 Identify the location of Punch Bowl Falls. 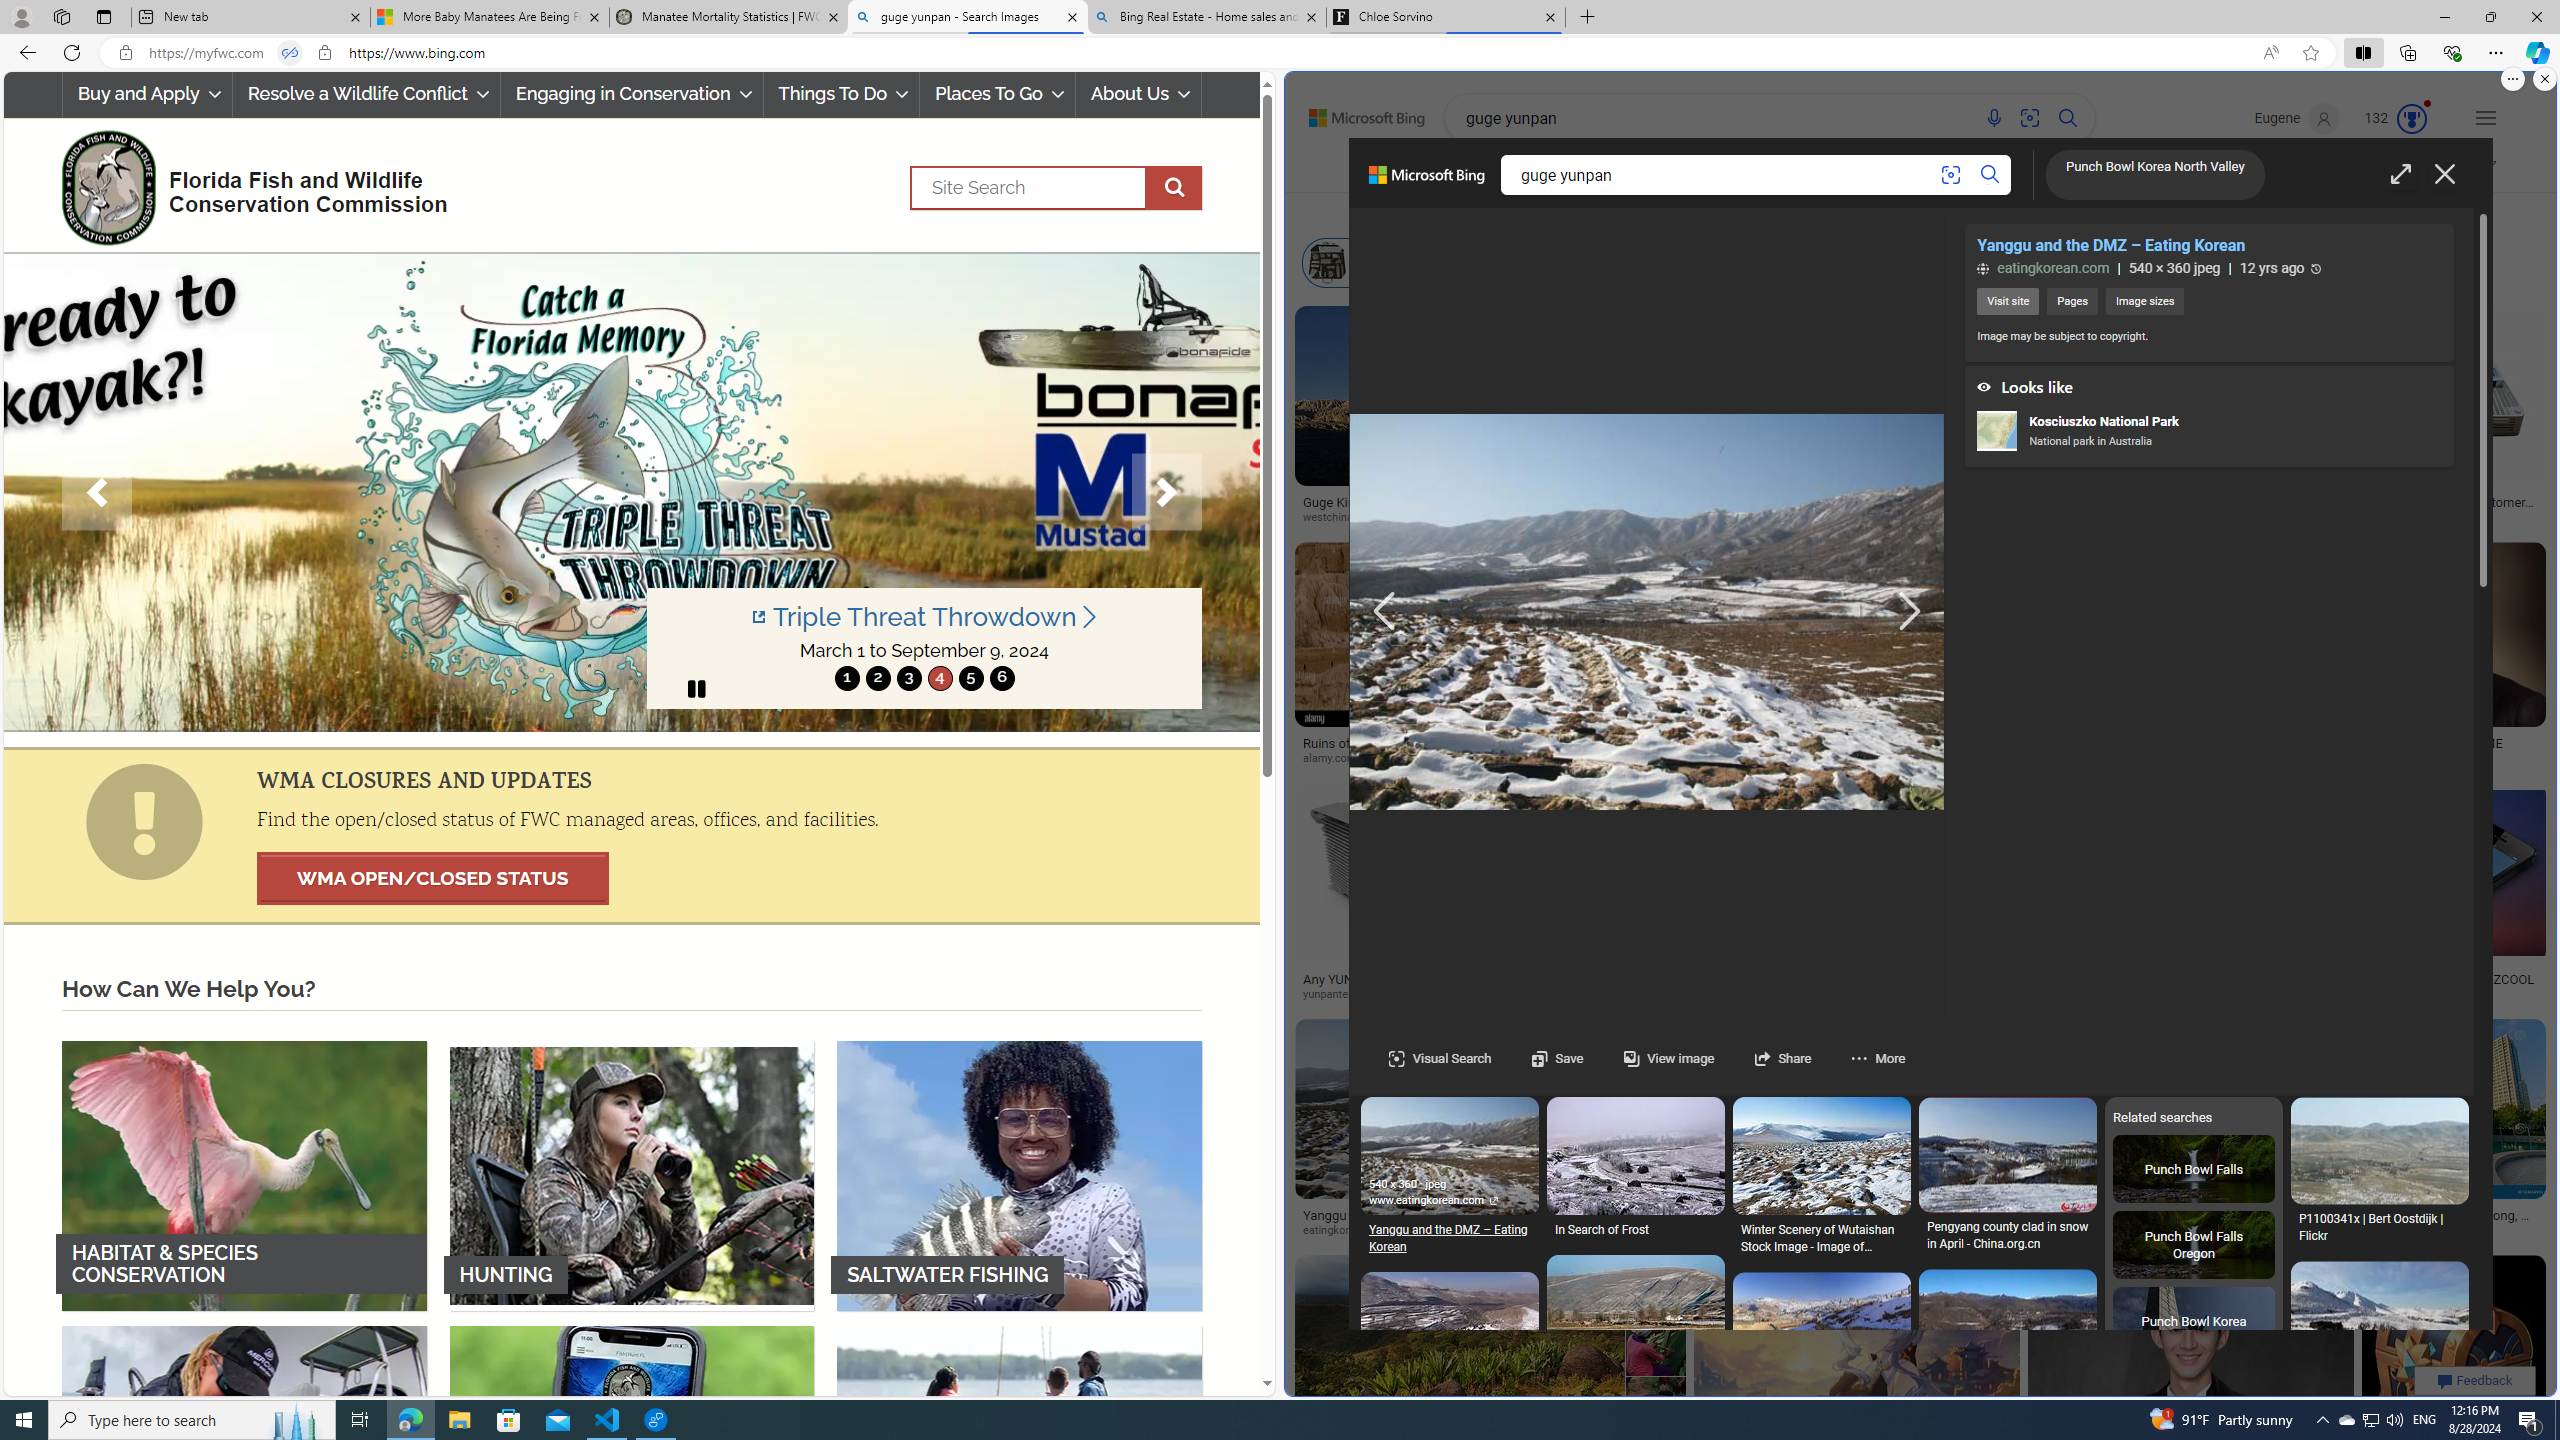
(2194, 1168).